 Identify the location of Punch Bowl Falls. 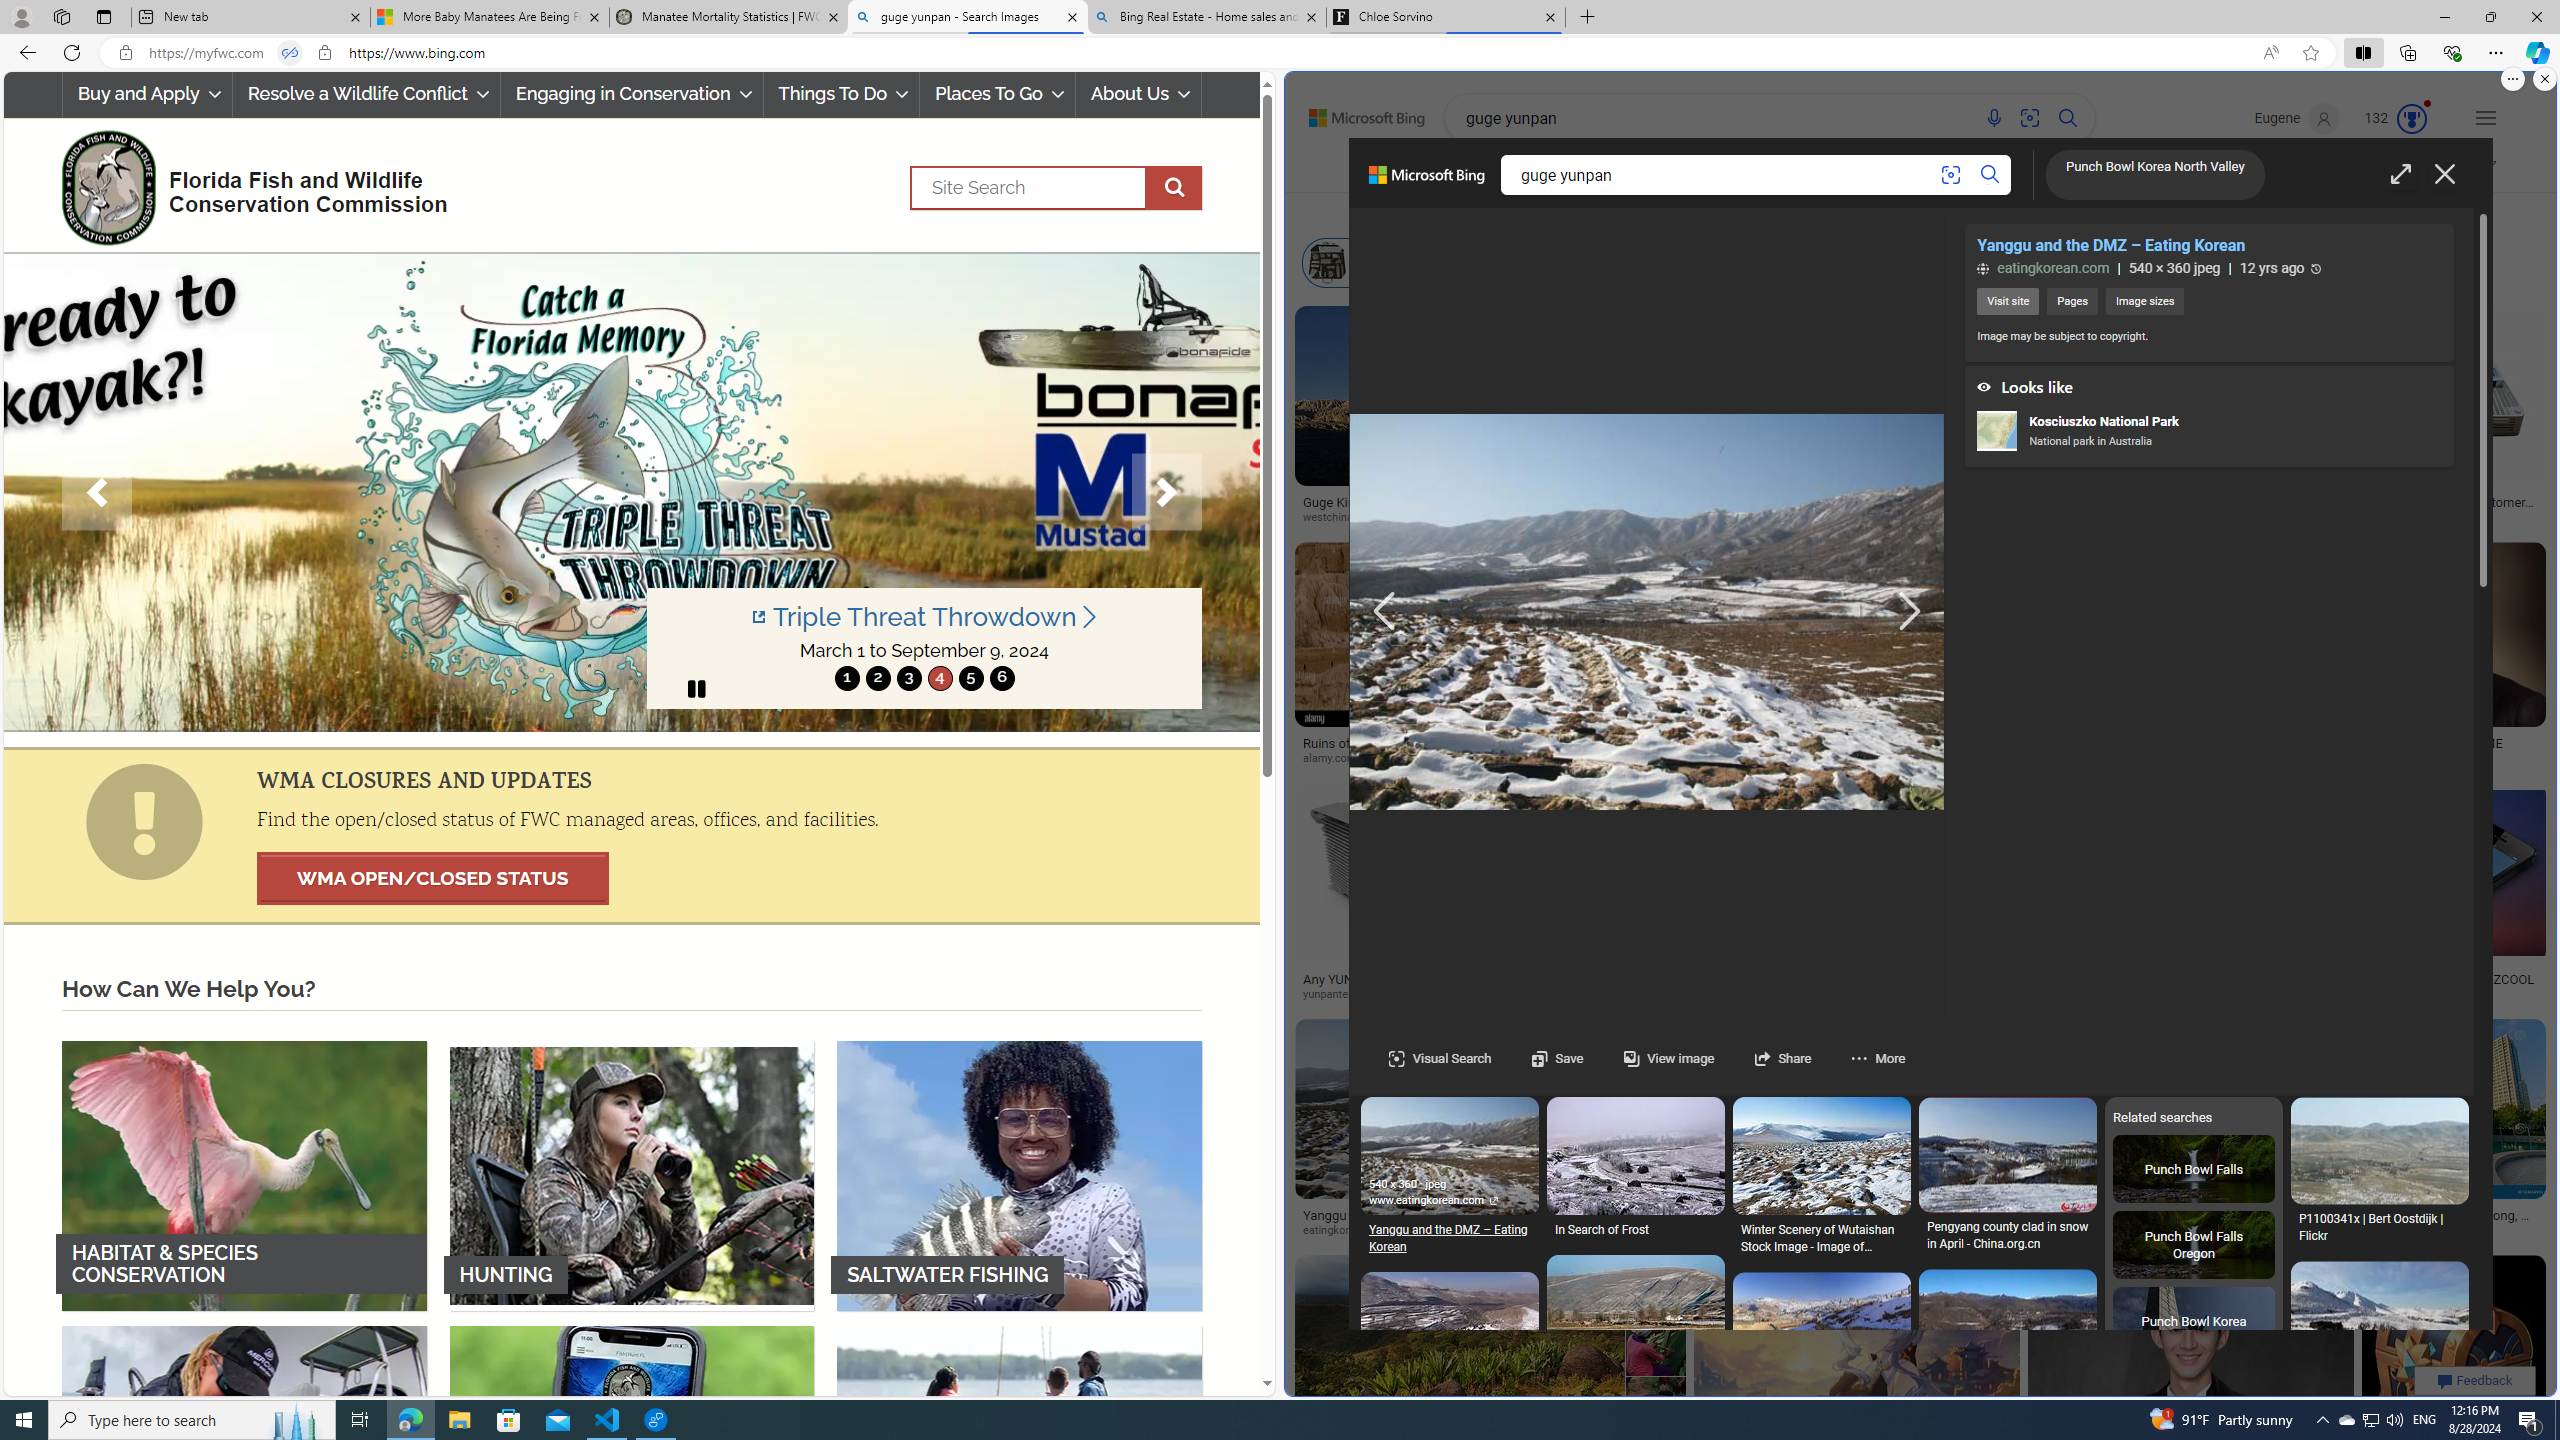
(2194, 1168).